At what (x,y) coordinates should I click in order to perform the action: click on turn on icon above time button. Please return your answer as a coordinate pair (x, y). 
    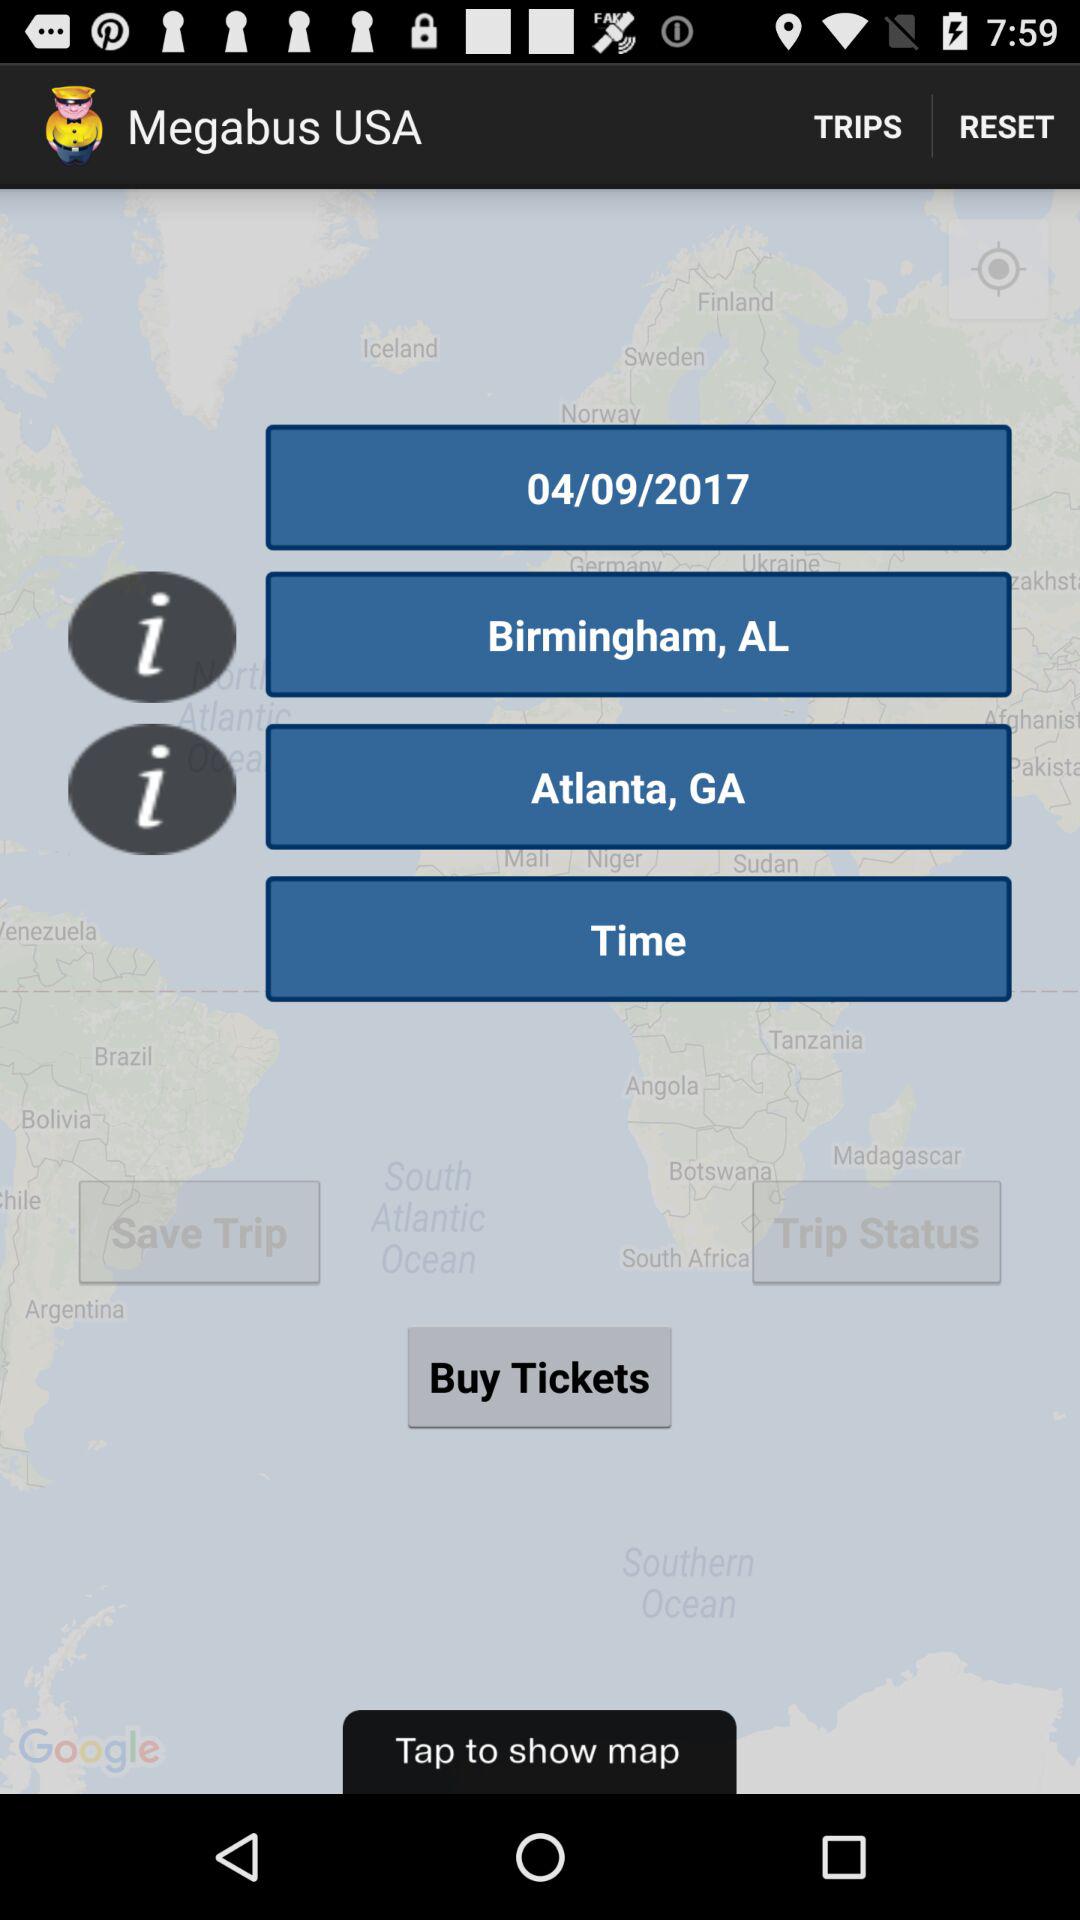
    Looking at the image, I should click on (638, 786).